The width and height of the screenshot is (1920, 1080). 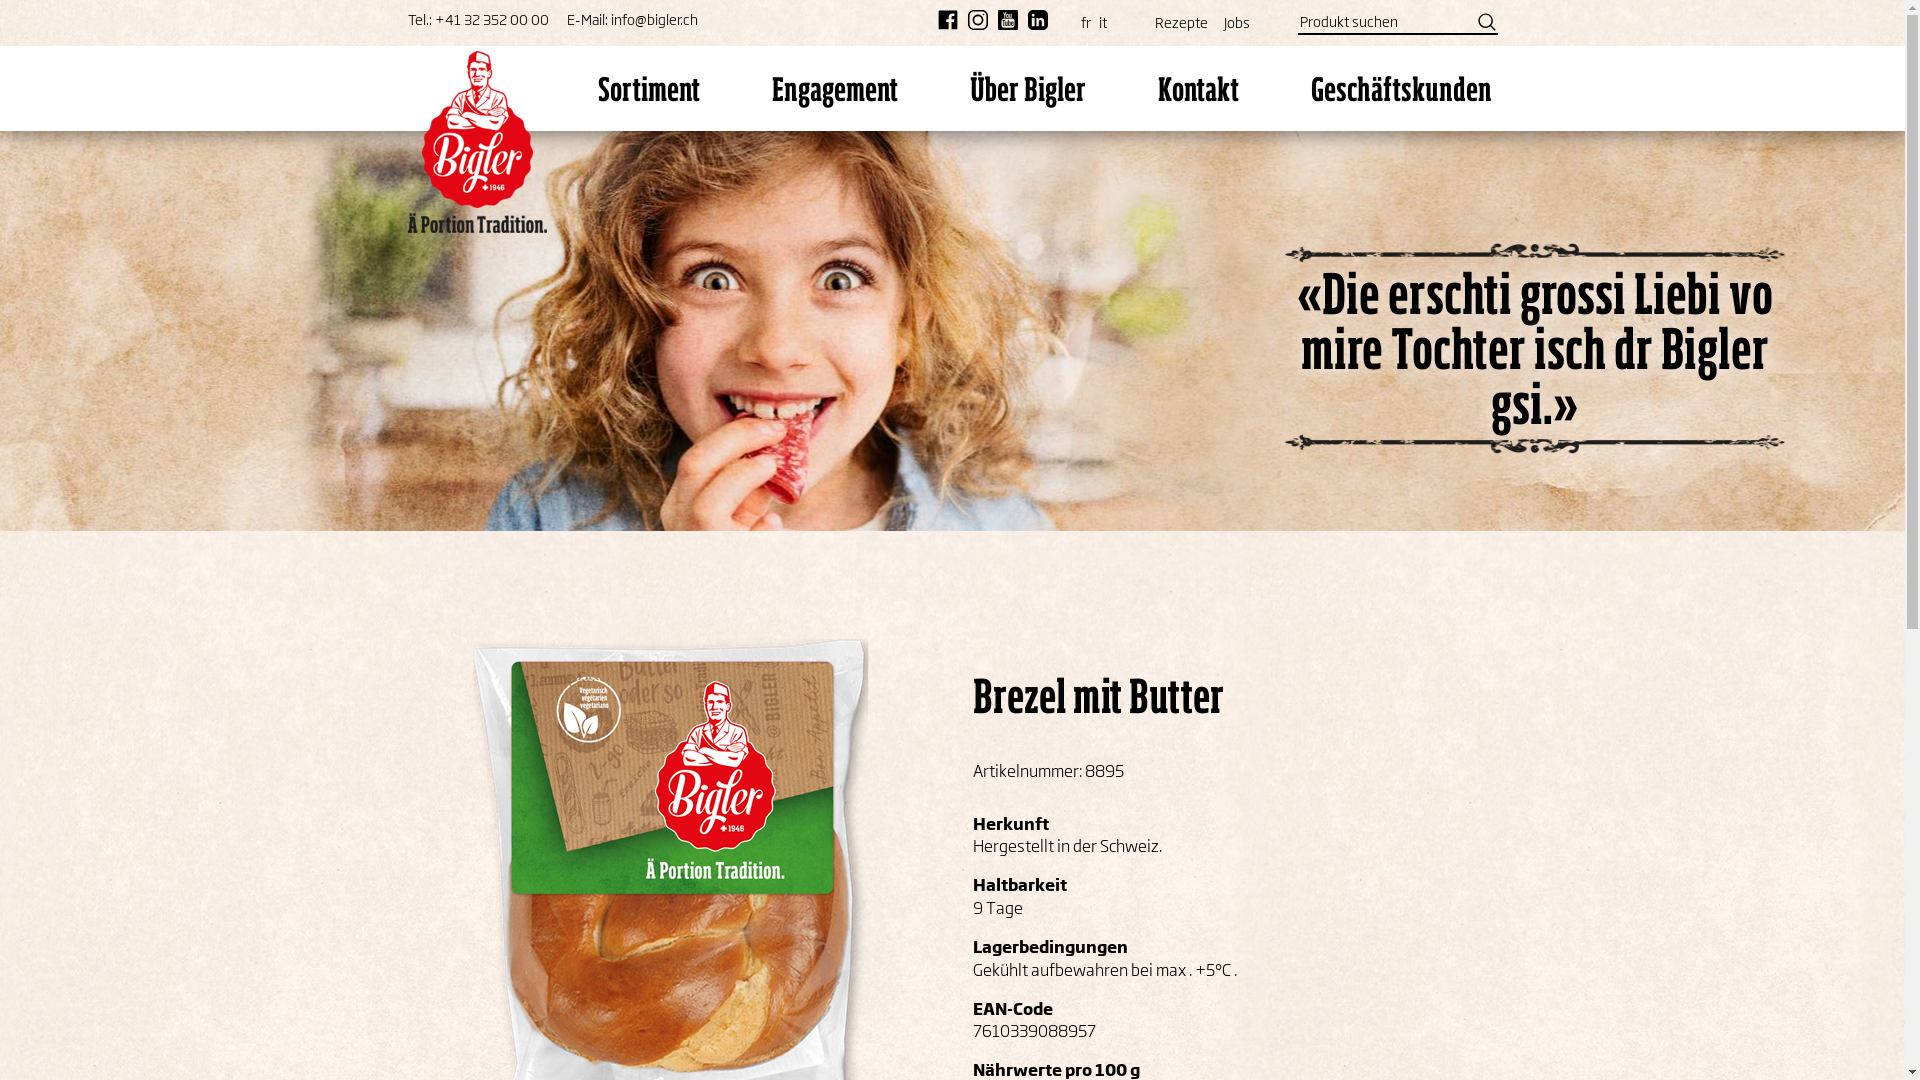 What do you see at coordinates (1098, 18) in the screenshot?
I see `it` at bounding box center [1098, 18].